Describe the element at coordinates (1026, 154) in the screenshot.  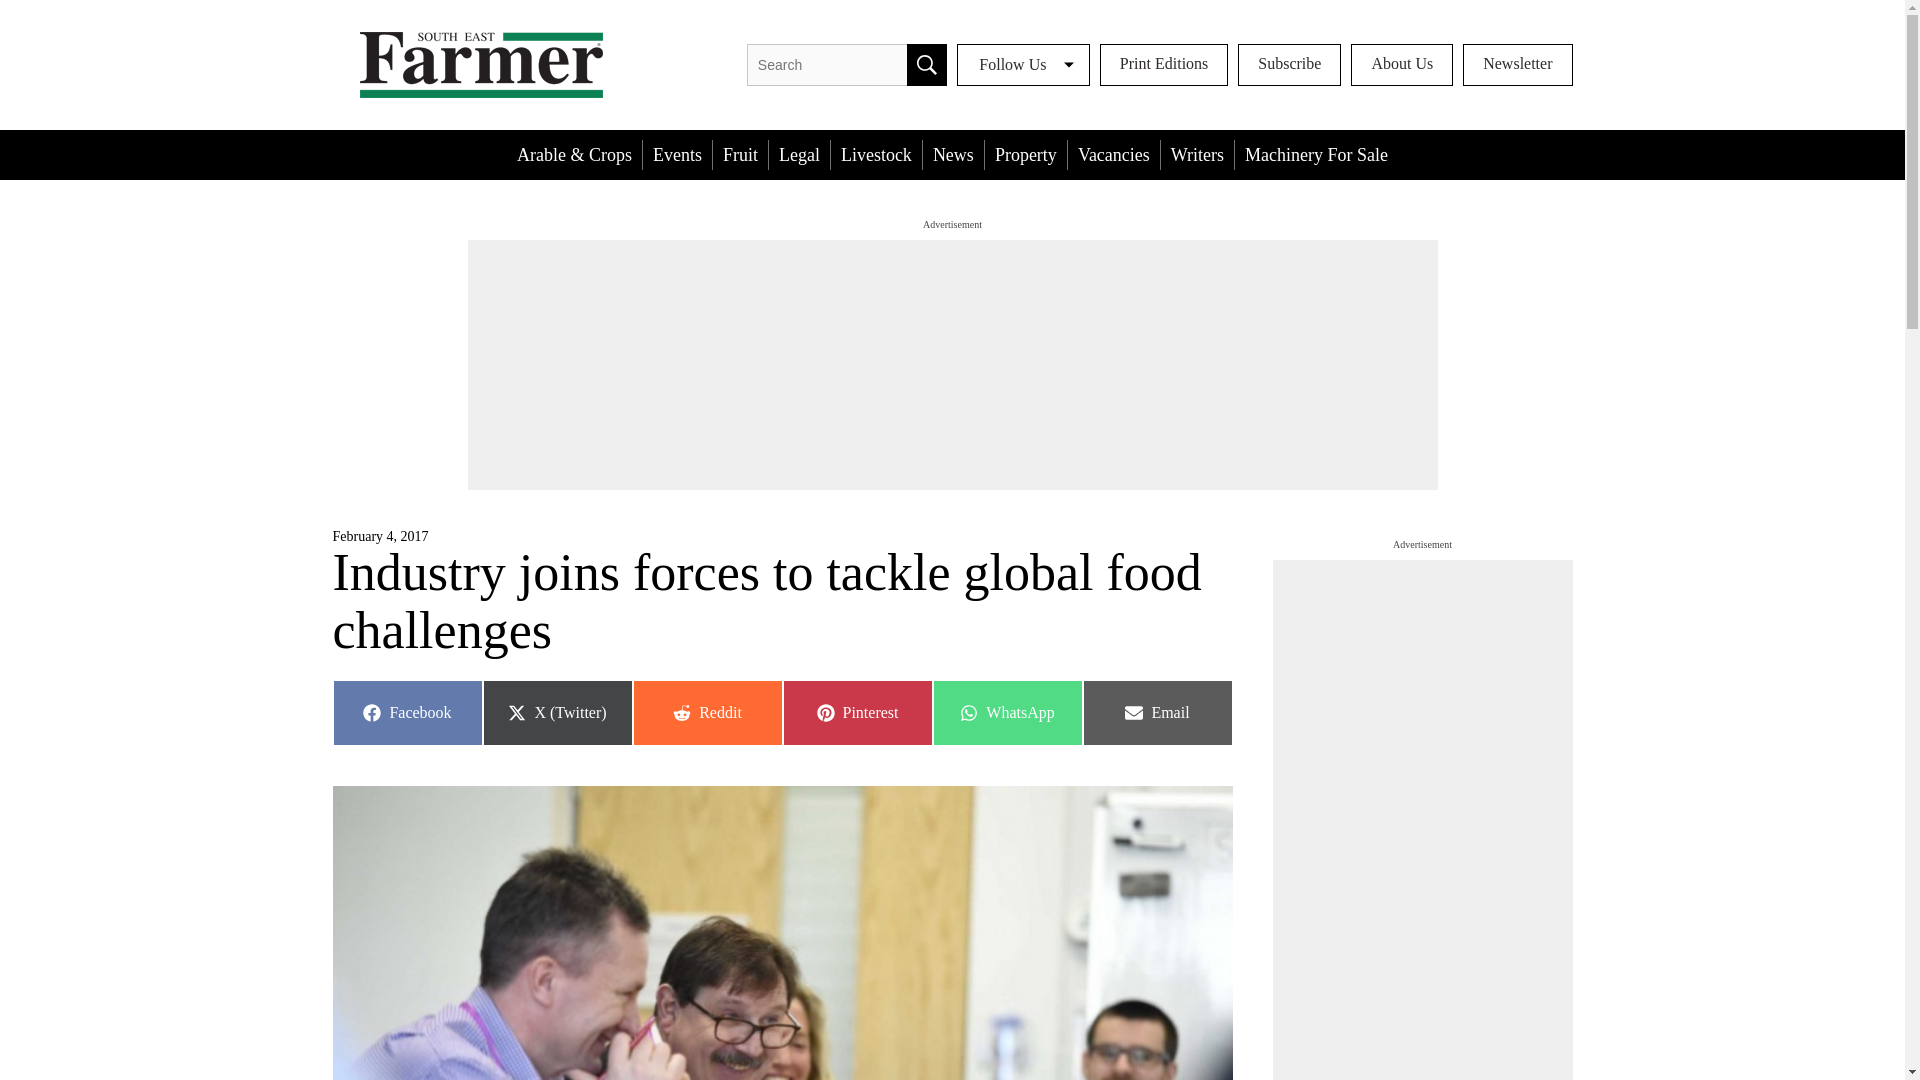
I see `Subscribe` at that location.